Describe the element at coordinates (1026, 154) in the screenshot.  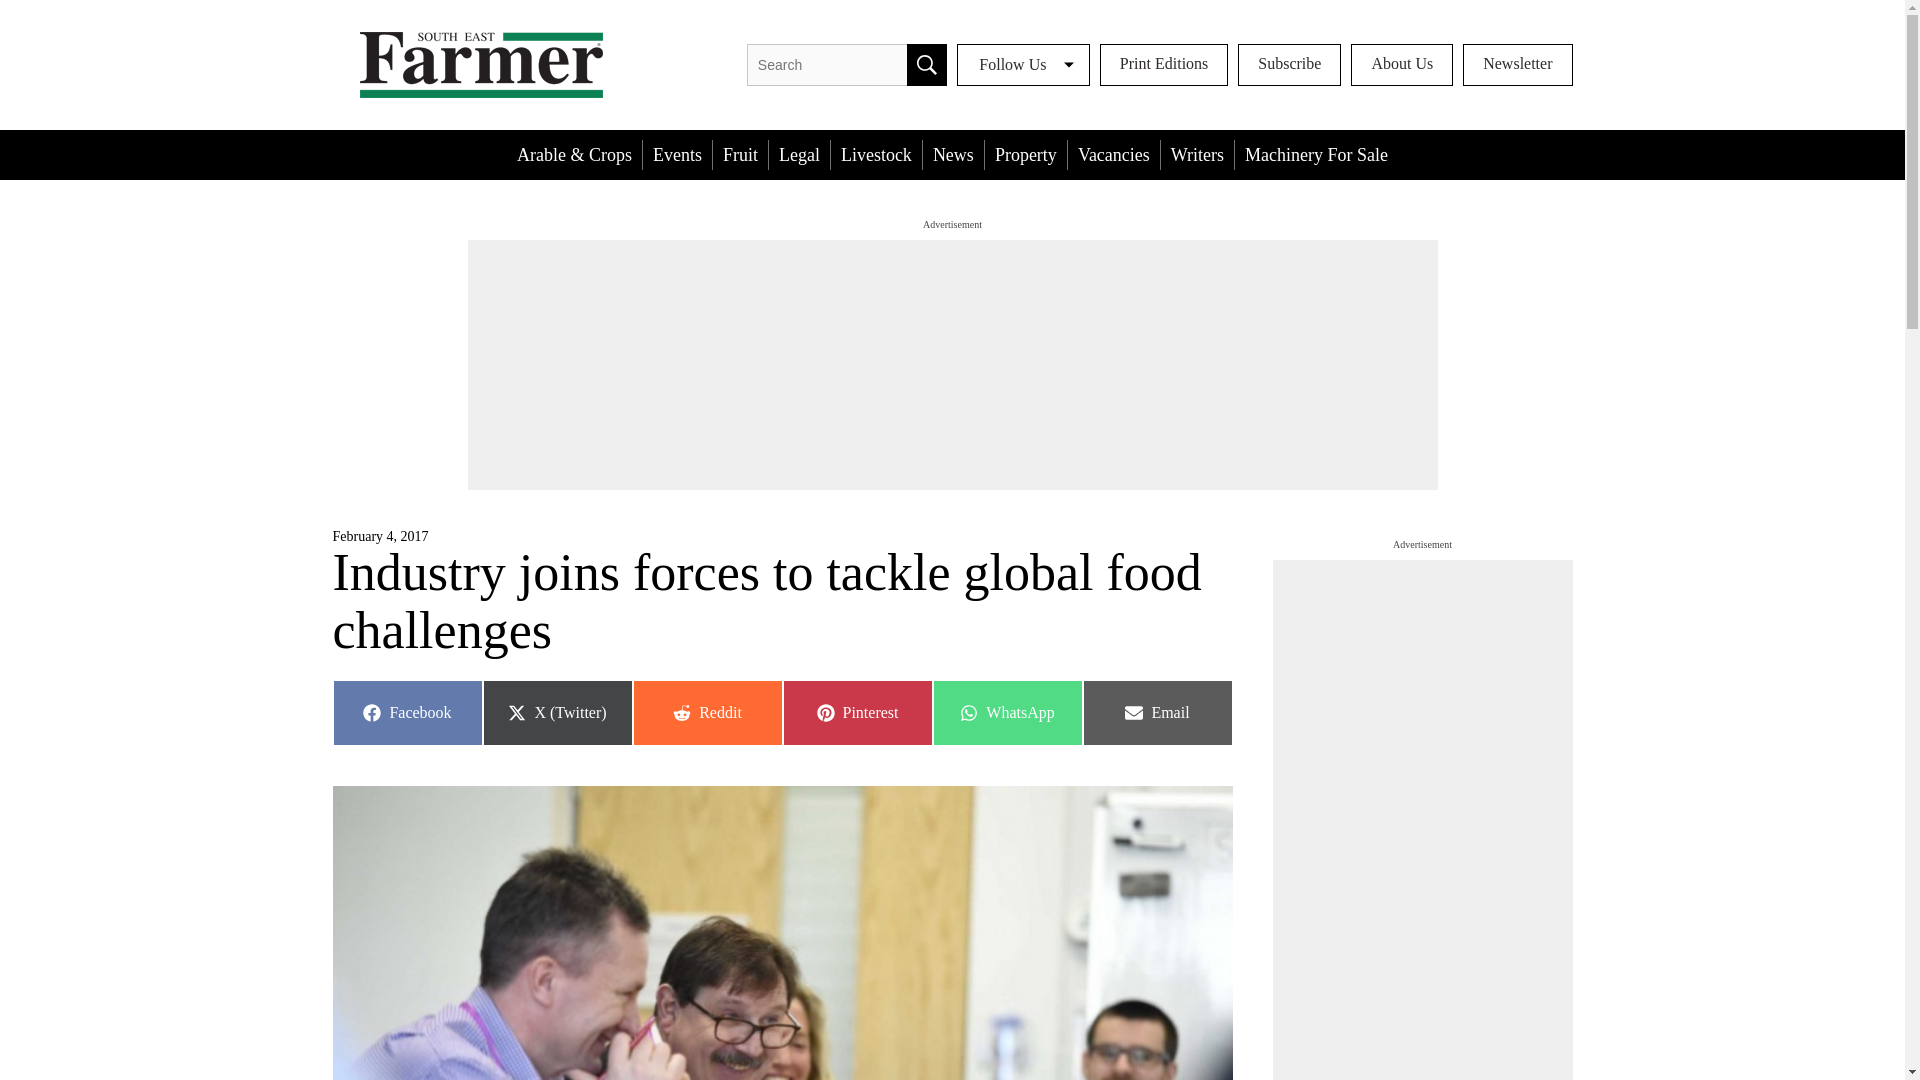
I see `Subscribe` at that location.